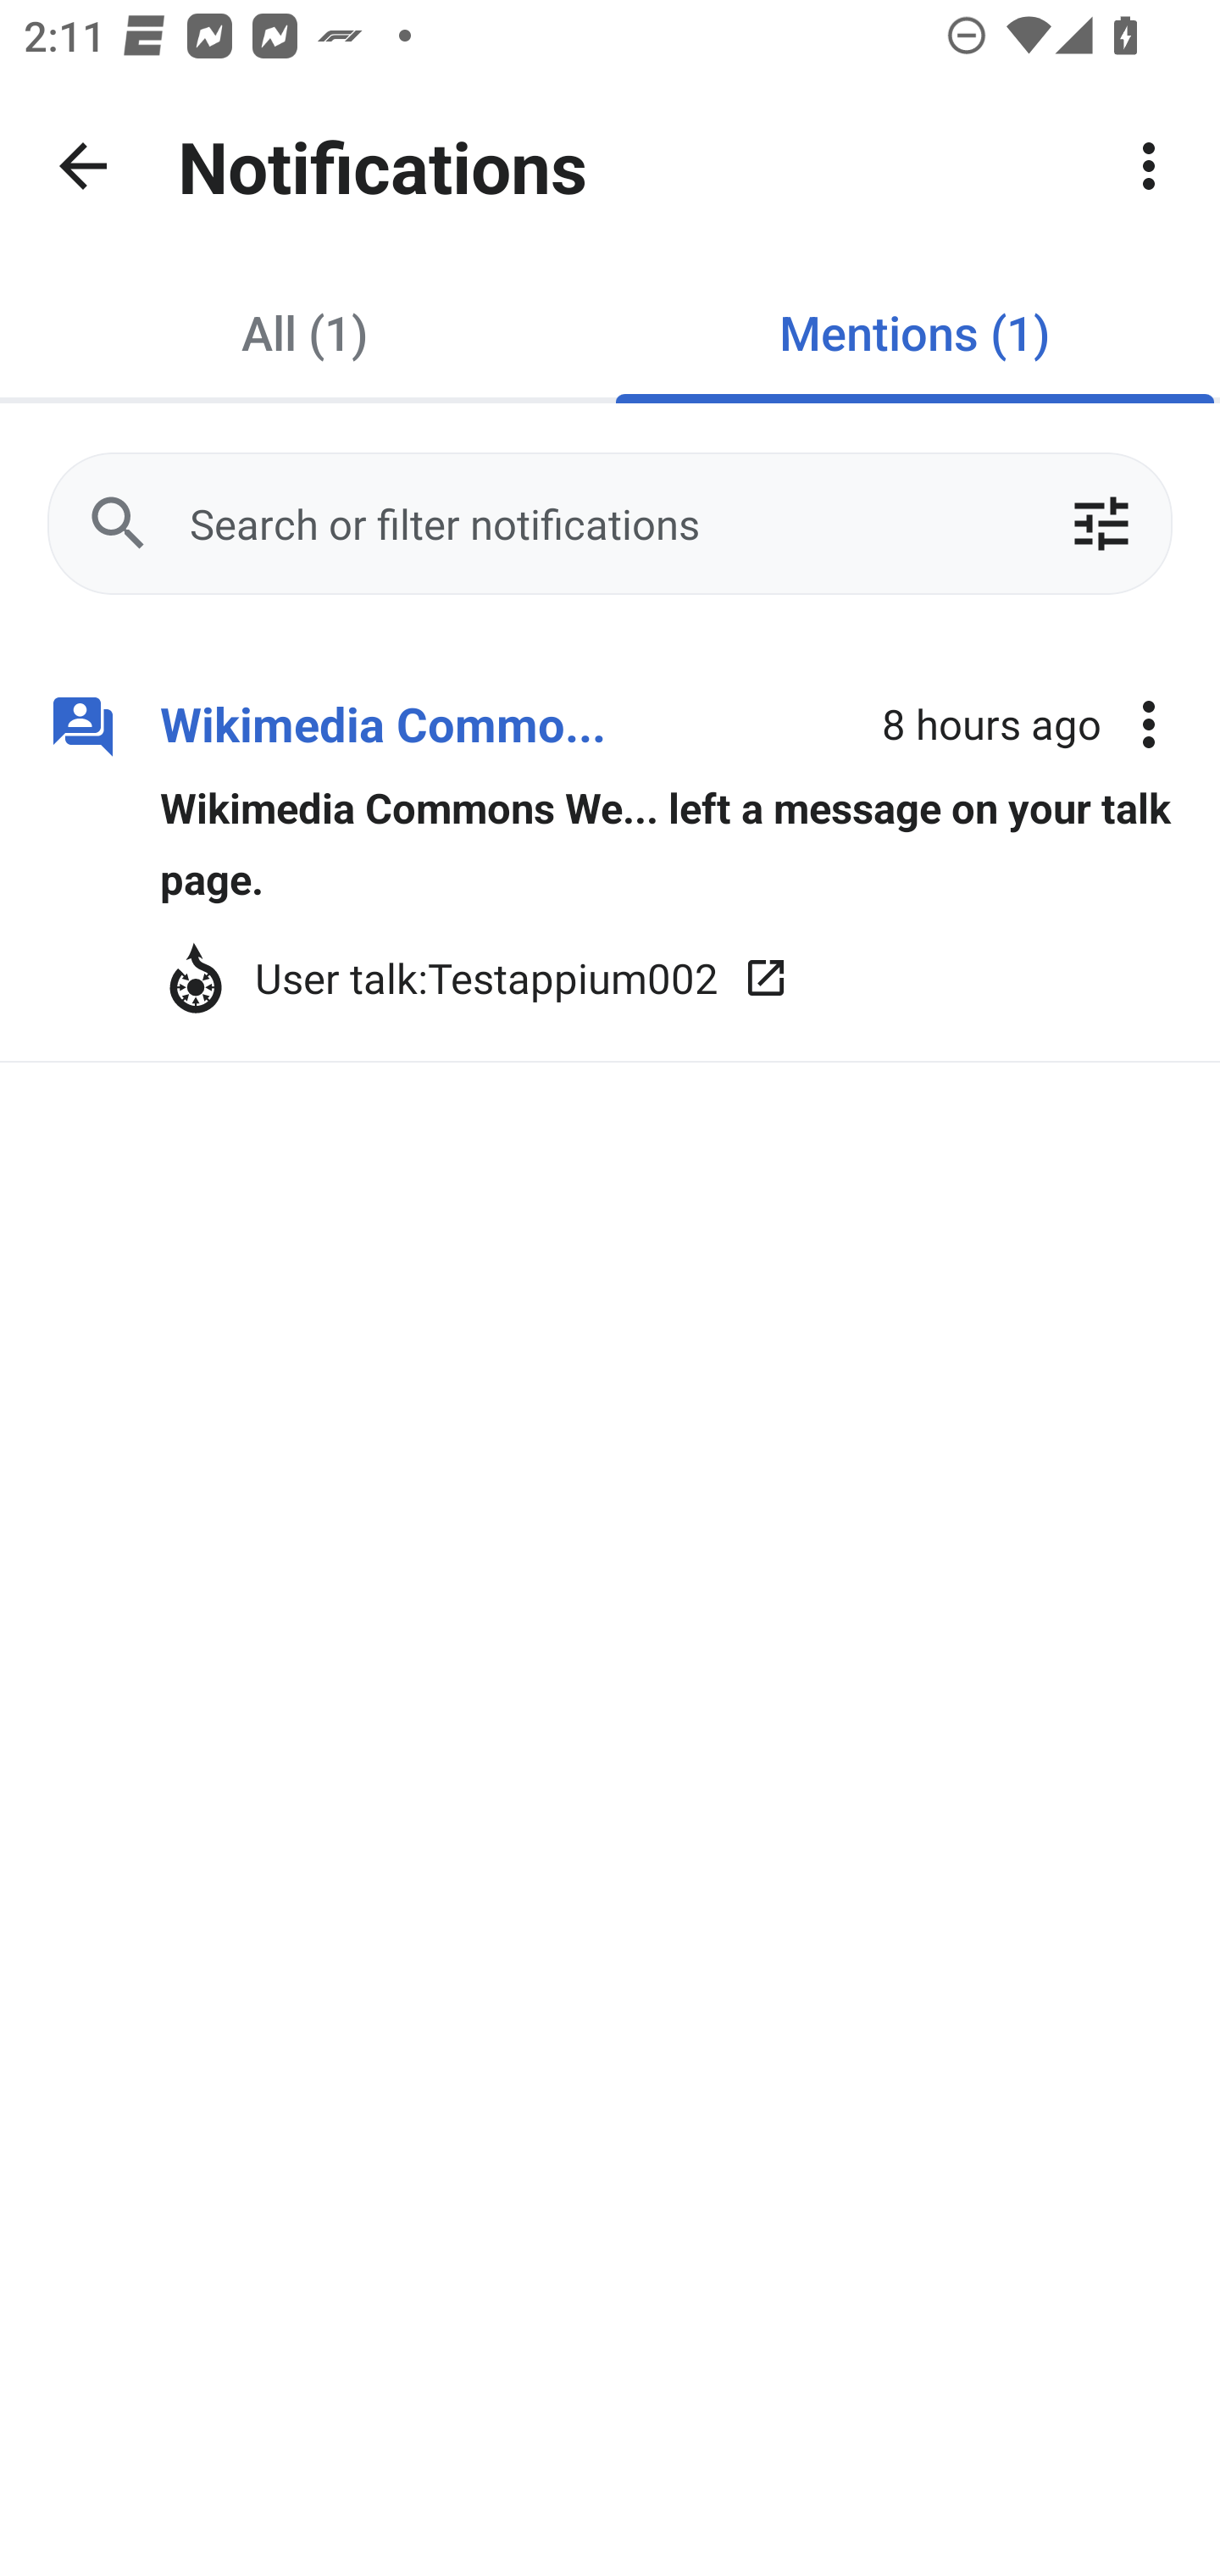  What do you see at coordinates (1149, 166) in the screenshot?
I see `More` at bounding box center [1149, 166].